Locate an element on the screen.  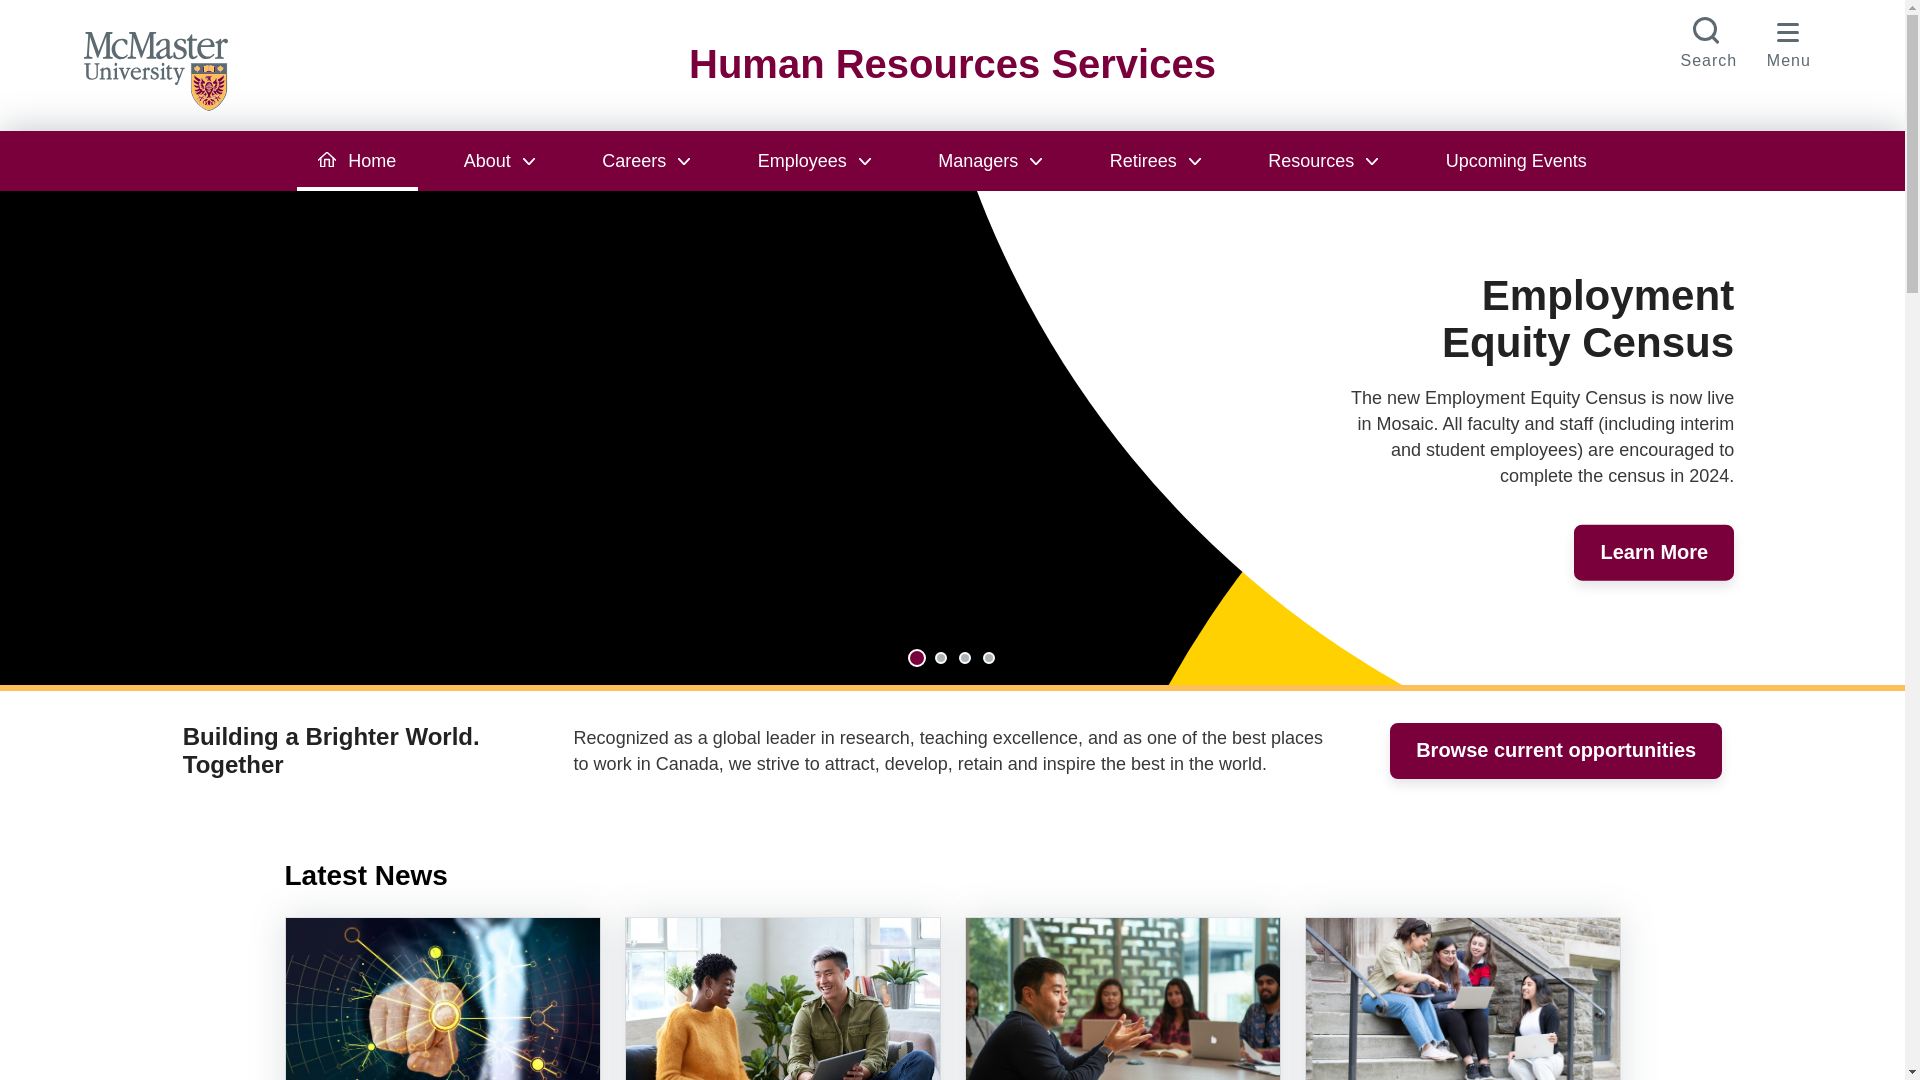
Employees is located at coordinates (814, 160).